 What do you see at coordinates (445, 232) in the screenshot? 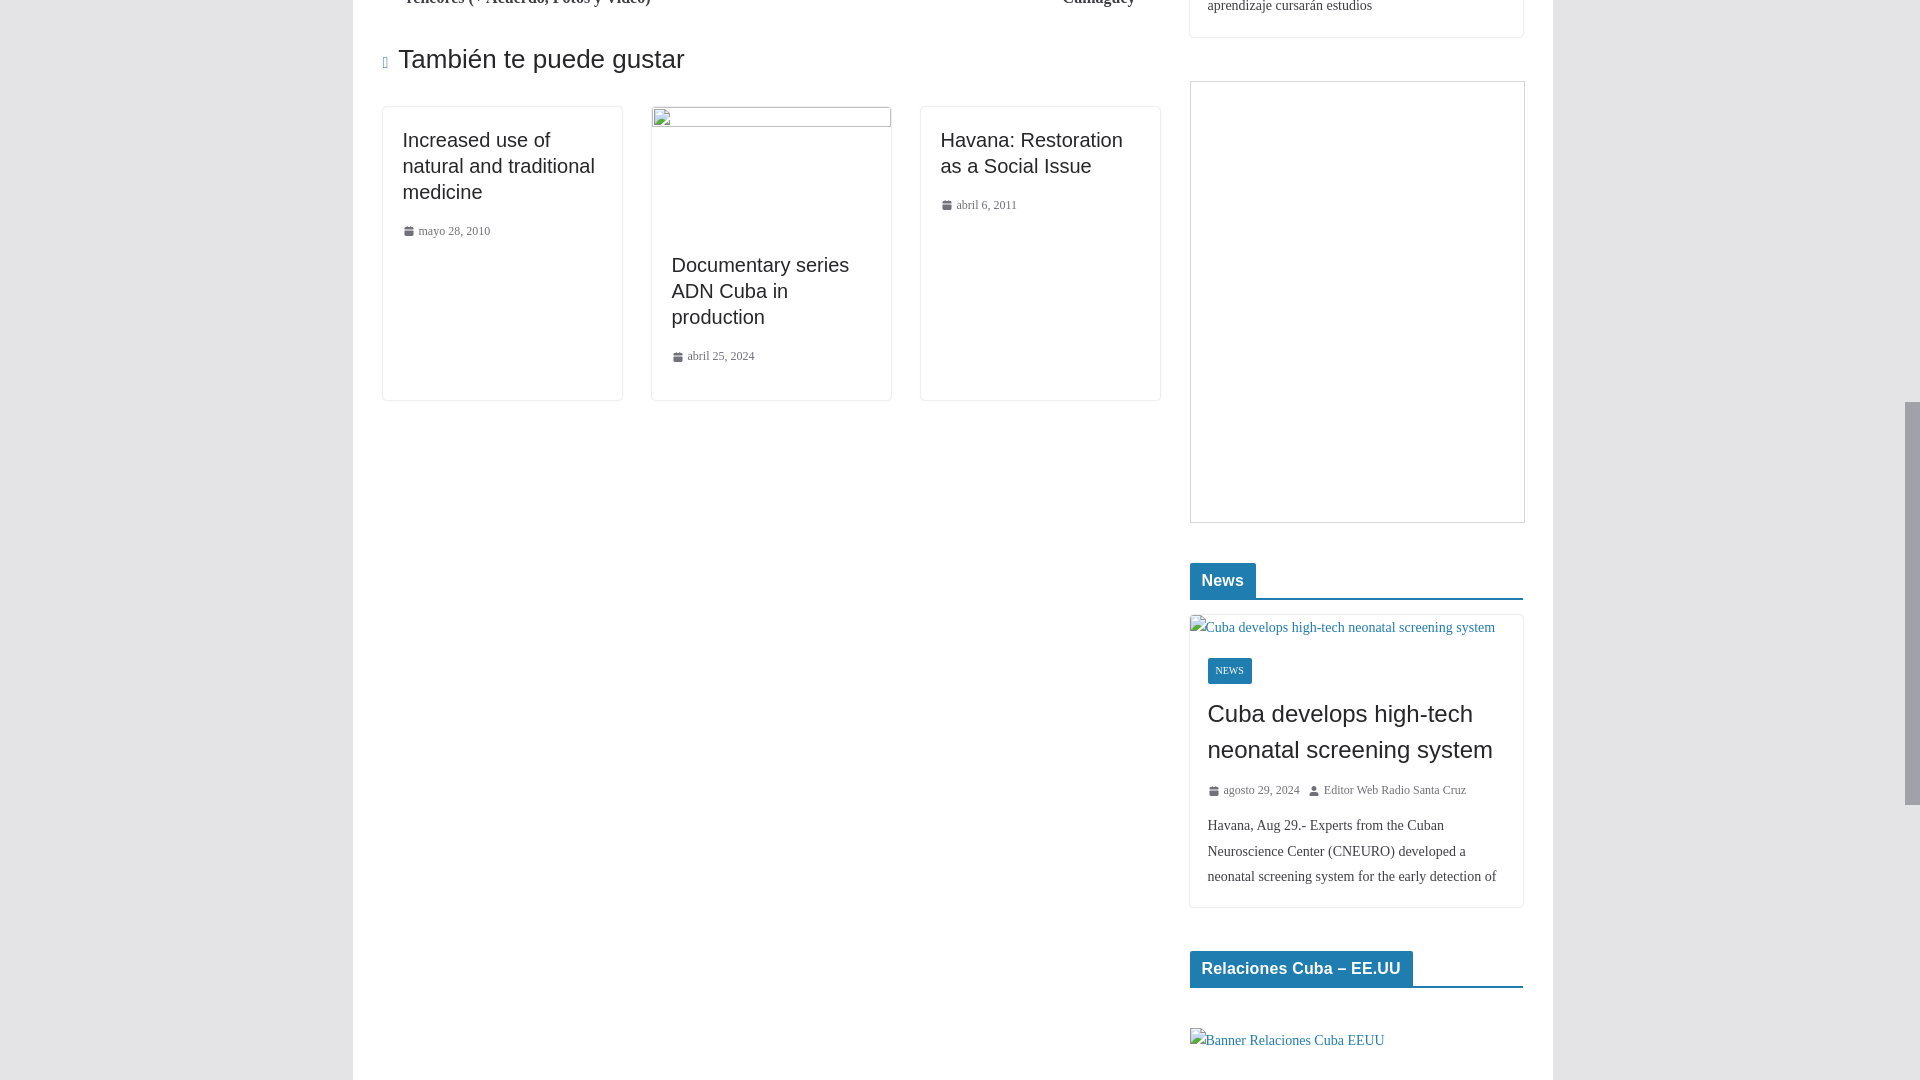
I see `mayo 28, 2010` at bounding box center [445, 232].